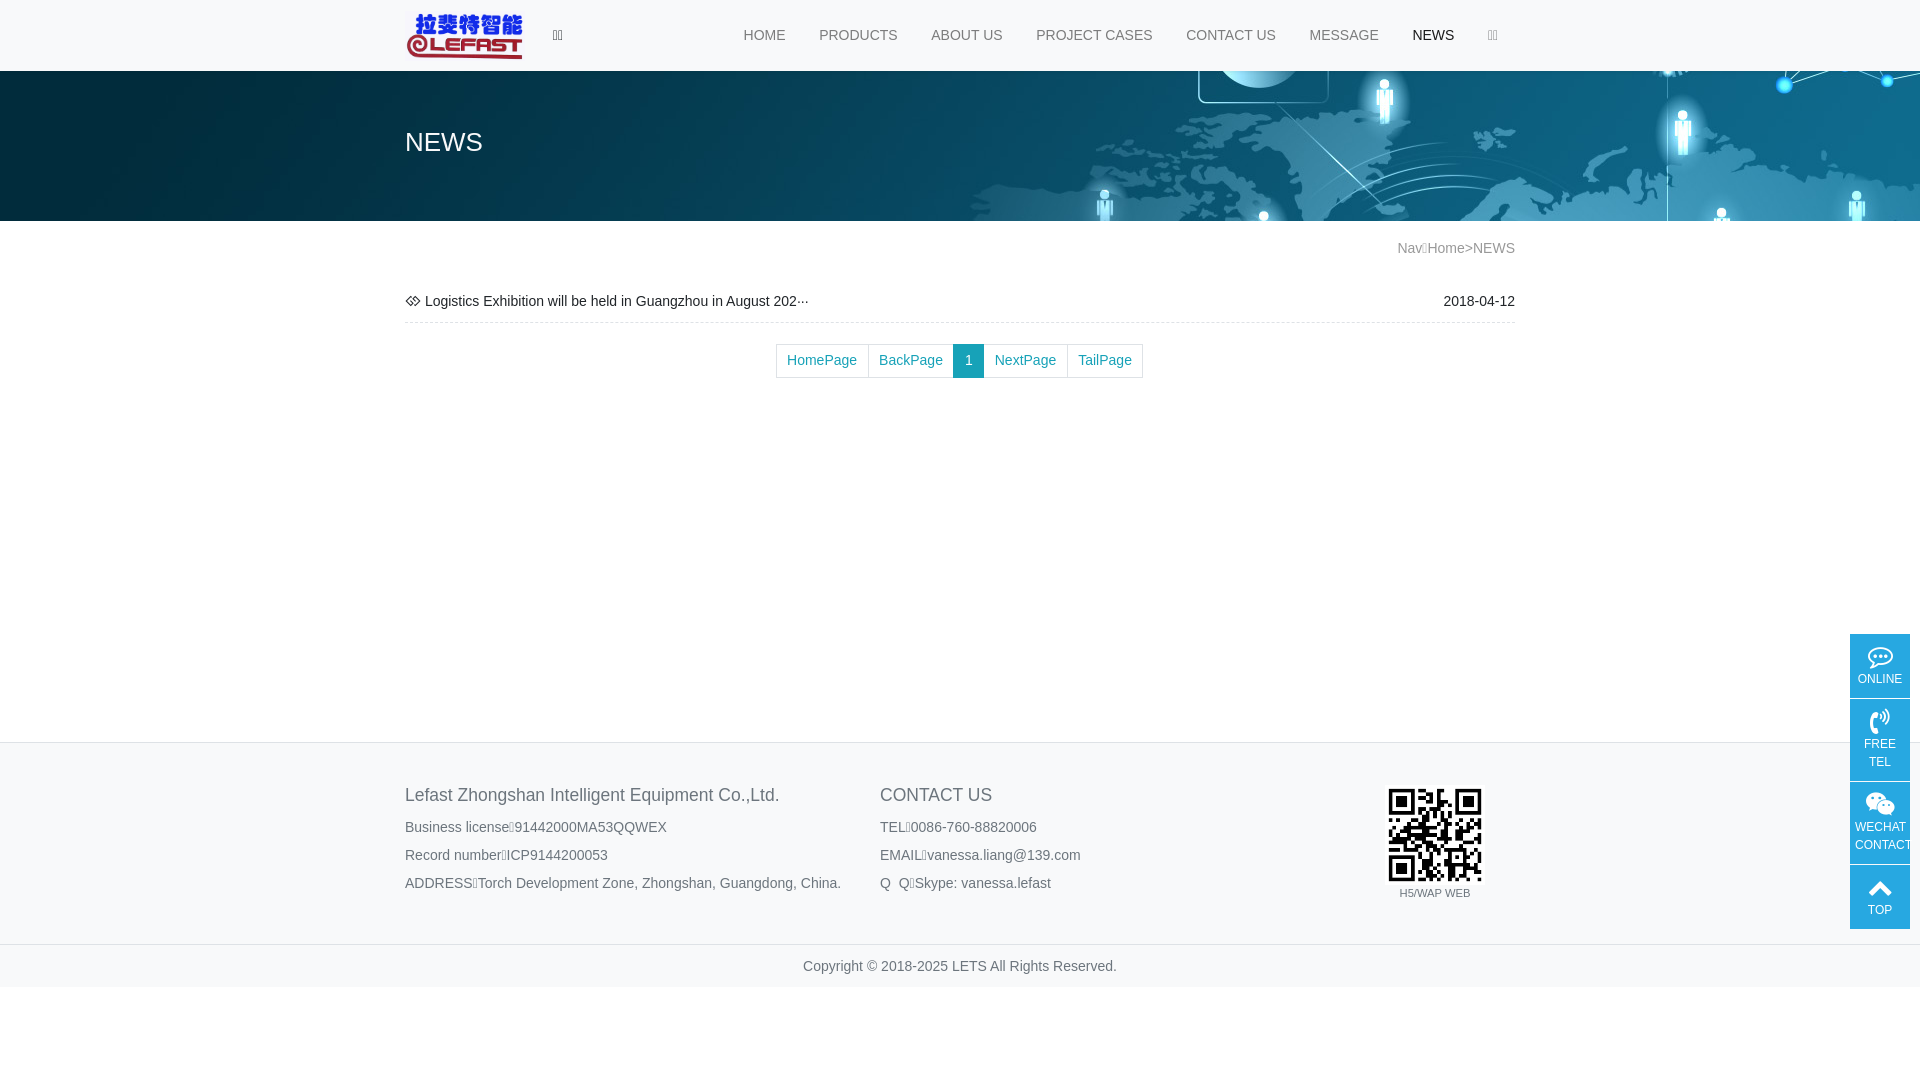 The width and height of the screenshot is (1920, 1080). Describe the element at coordinates (1446, 248) in the screenshot. I see `Home` at that location.